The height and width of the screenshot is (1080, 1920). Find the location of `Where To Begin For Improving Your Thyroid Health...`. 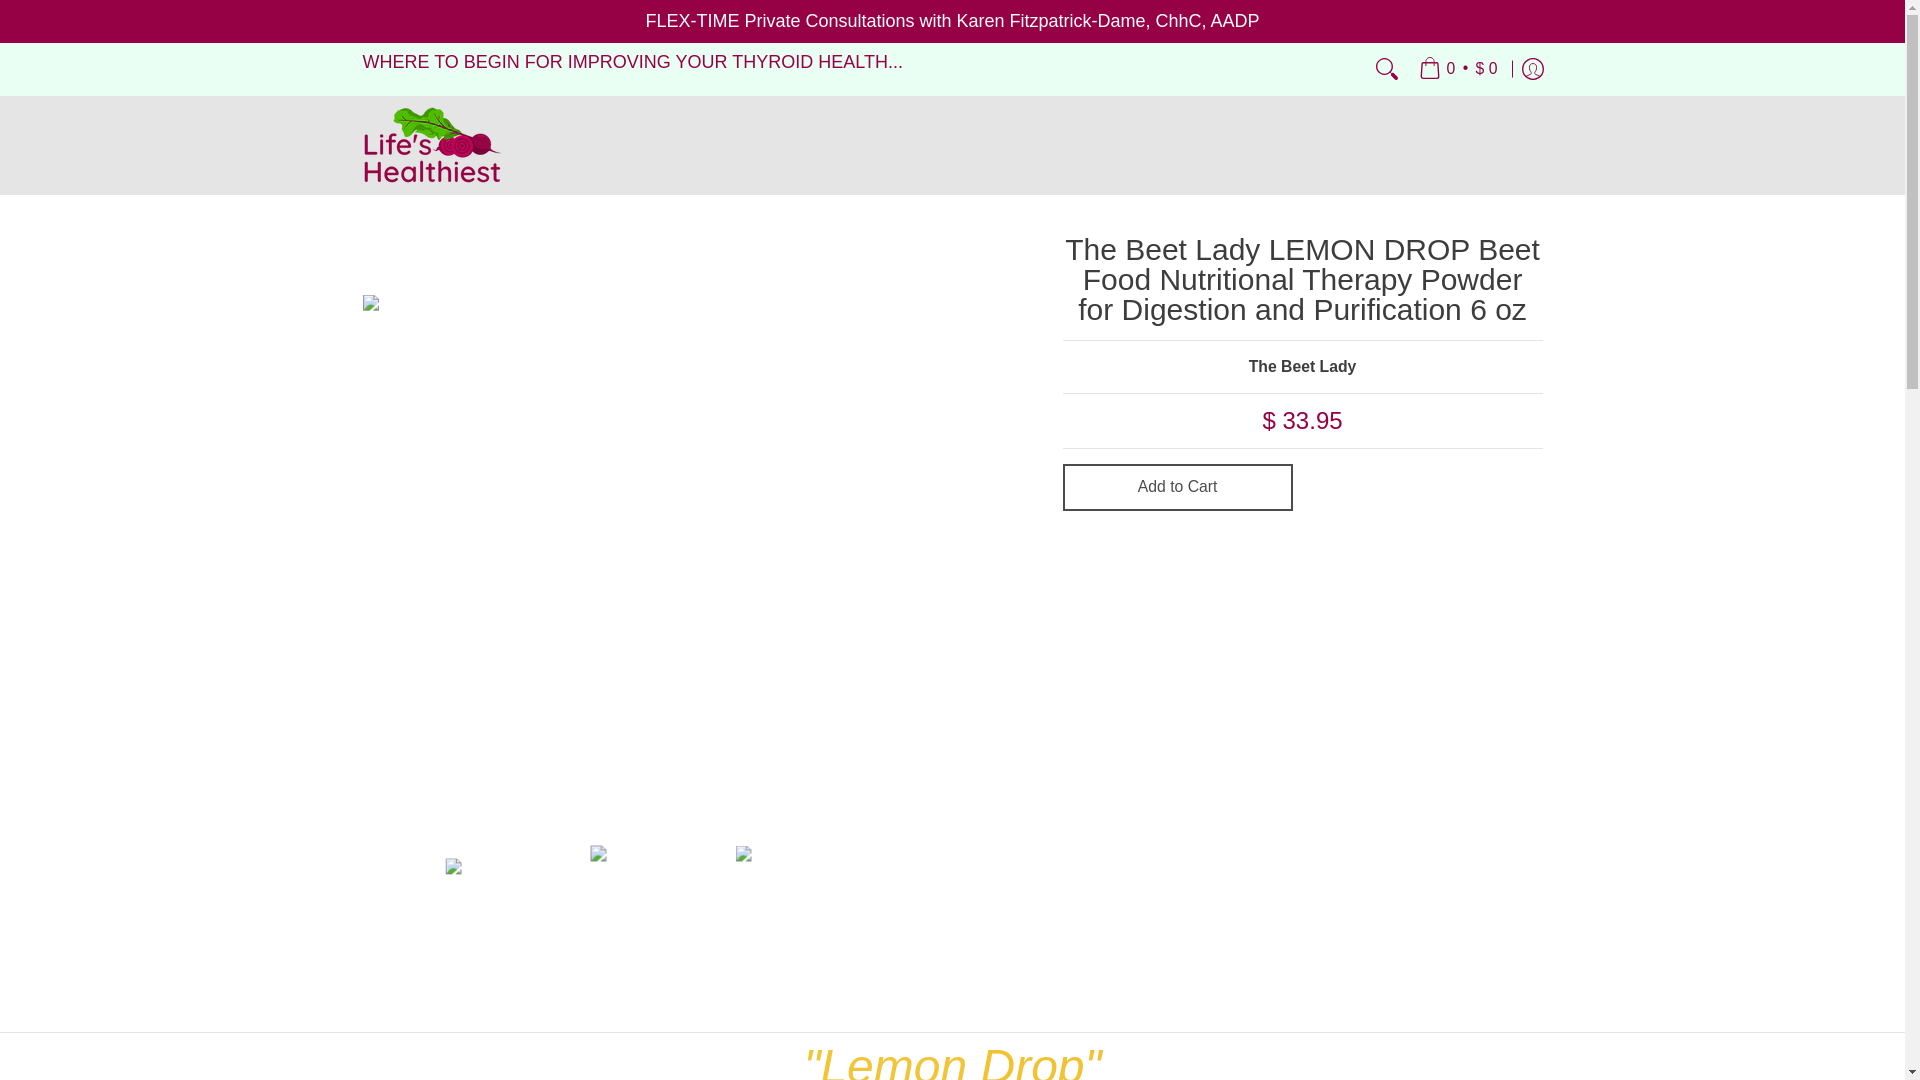

Where To Begin For Improving Your Thyroid Health... is located at coordinates (632, 62).